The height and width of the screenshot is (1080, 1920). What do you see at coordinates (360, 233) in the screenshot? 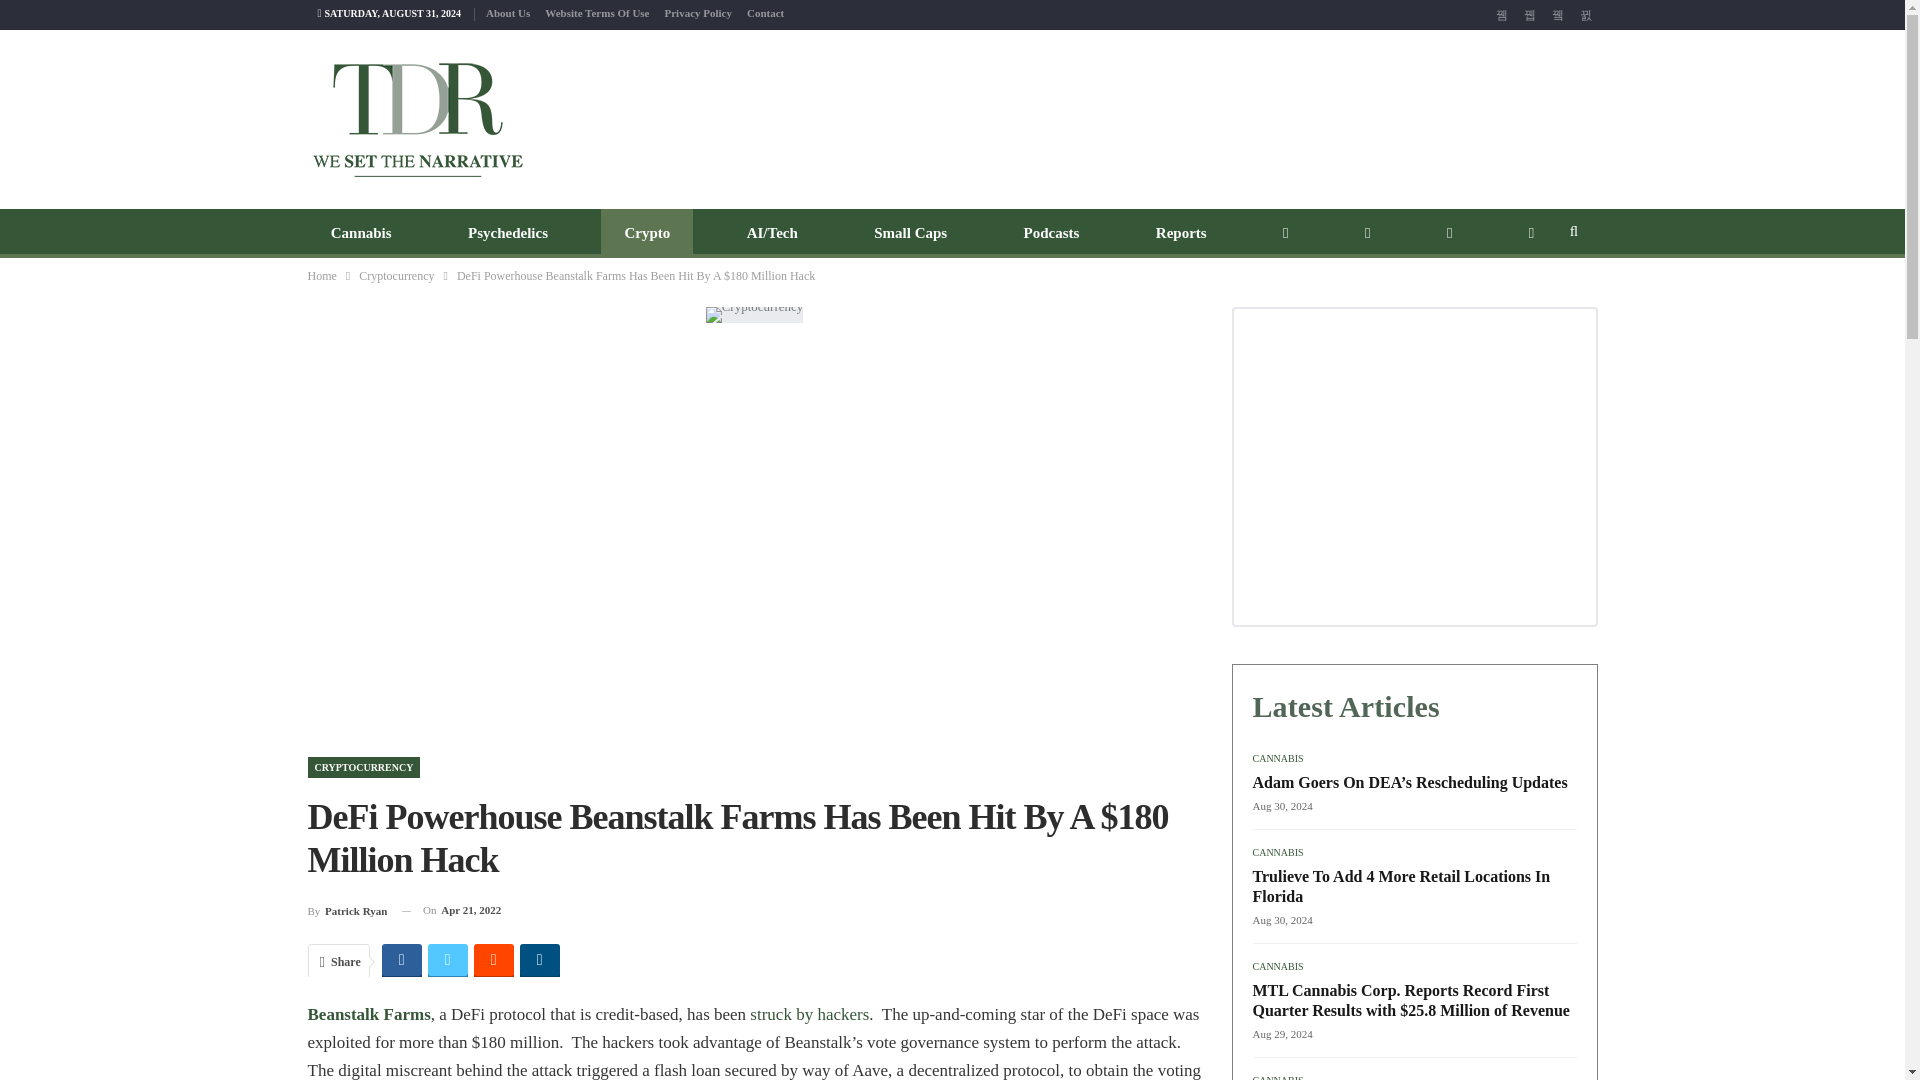
I see `Cannabis` at bounding box center [360, 233].